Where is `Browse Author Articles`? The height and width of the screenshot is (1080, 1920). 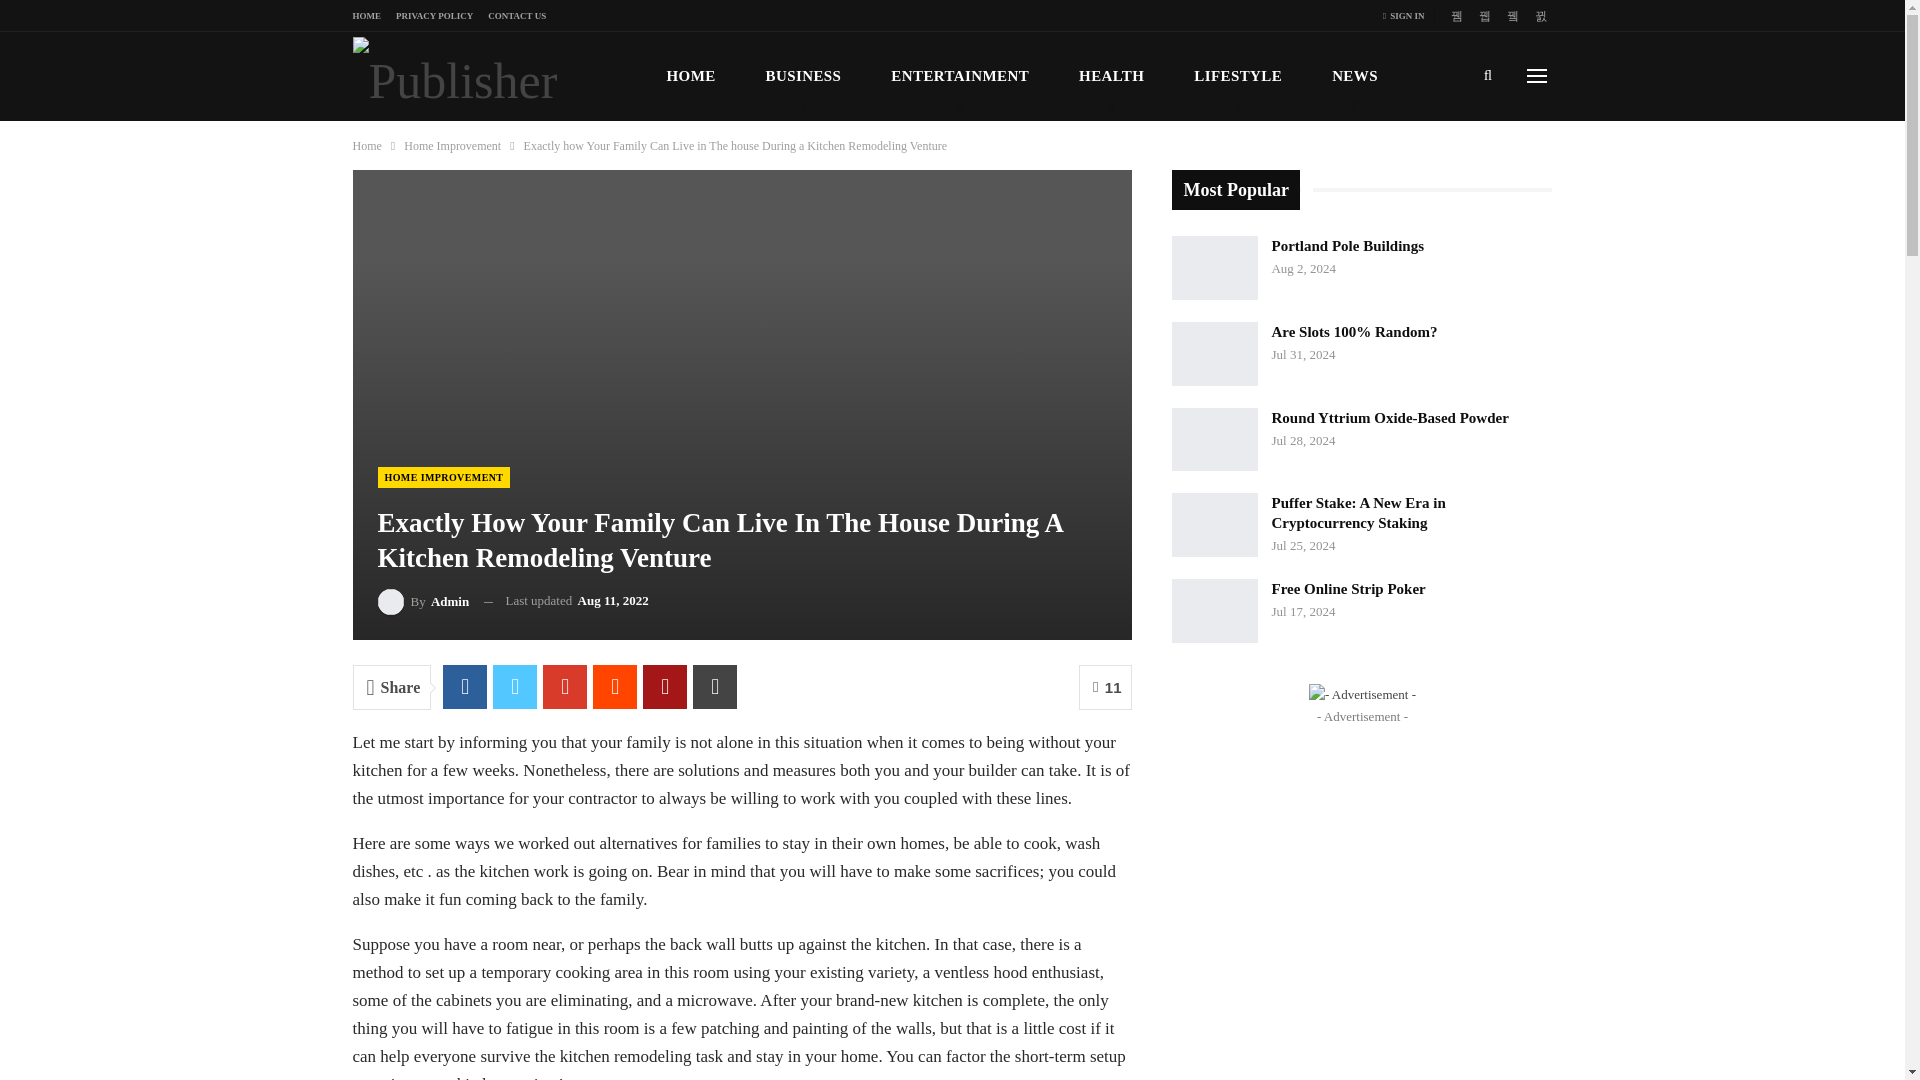 Browse Author Articles is located at coordinates (424, 600).